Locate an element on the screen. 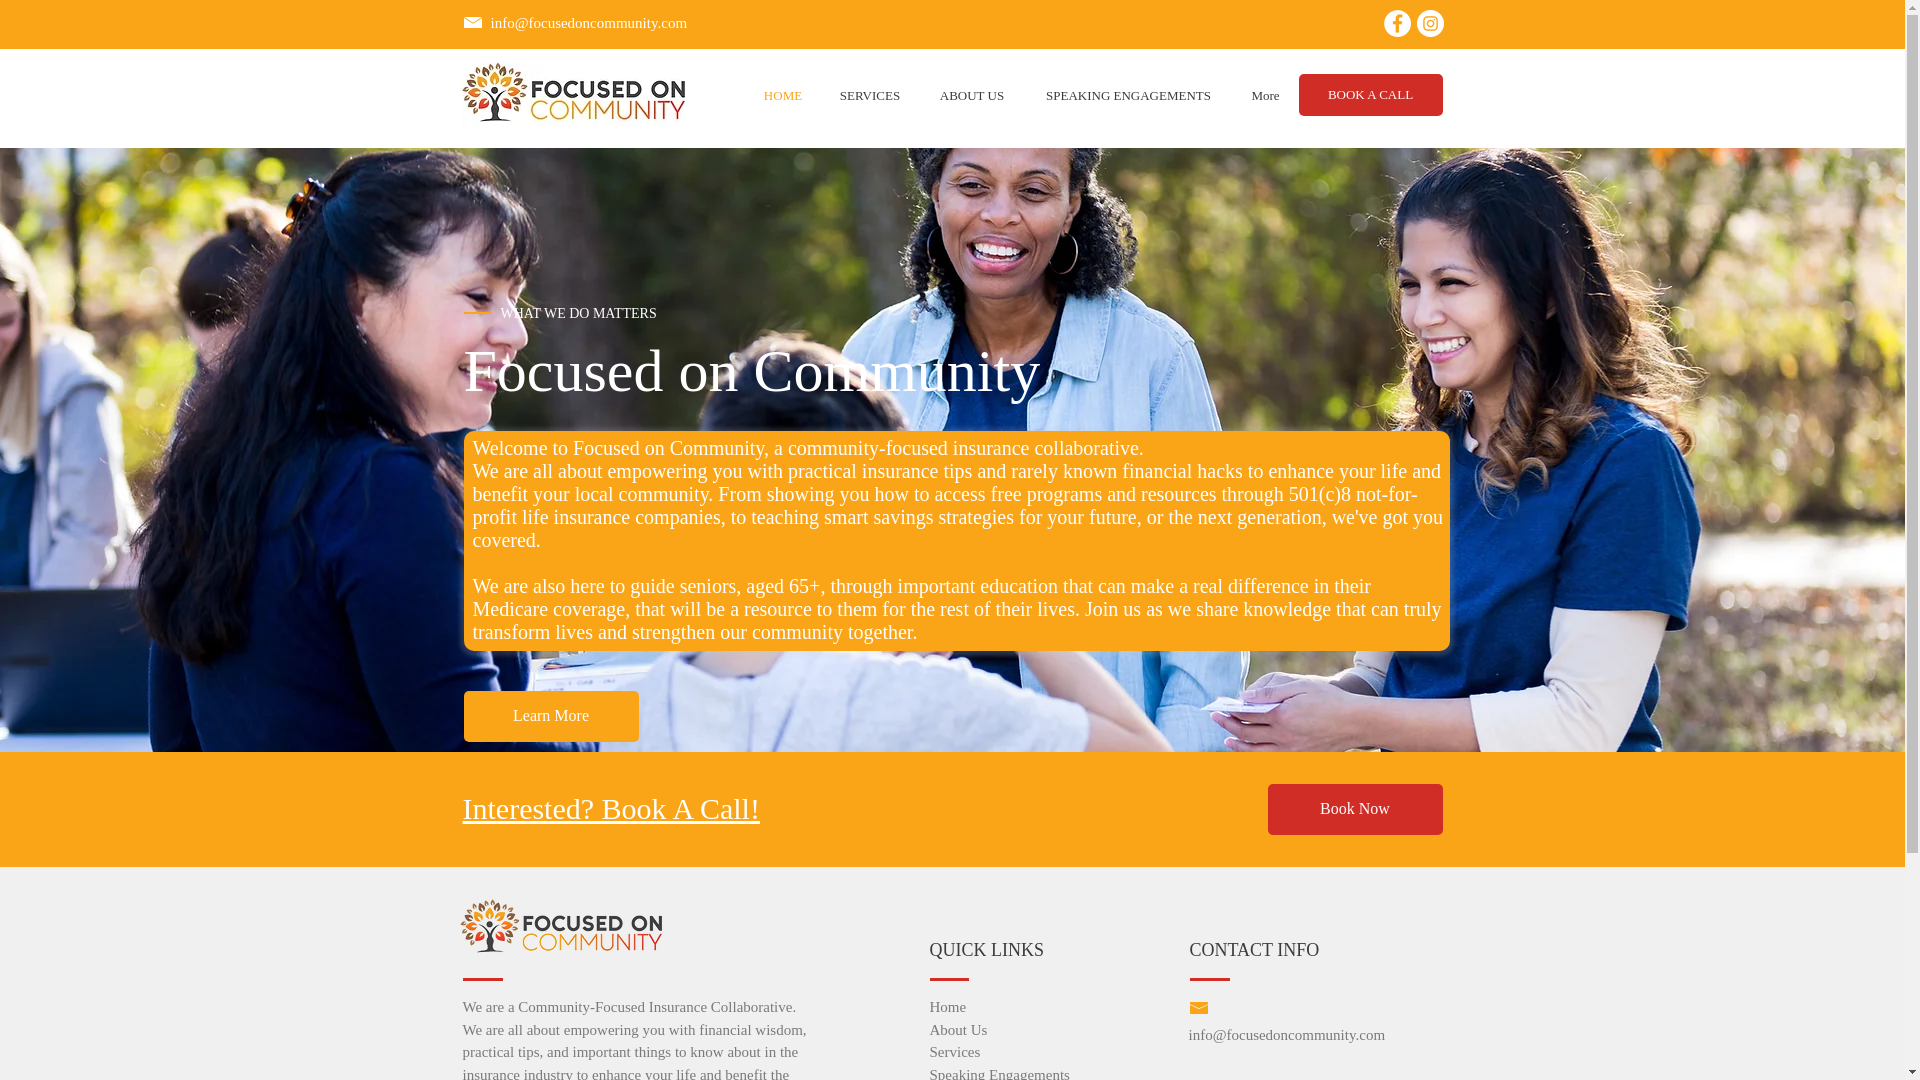  ABOUT US is located at coordinates (972, 95).